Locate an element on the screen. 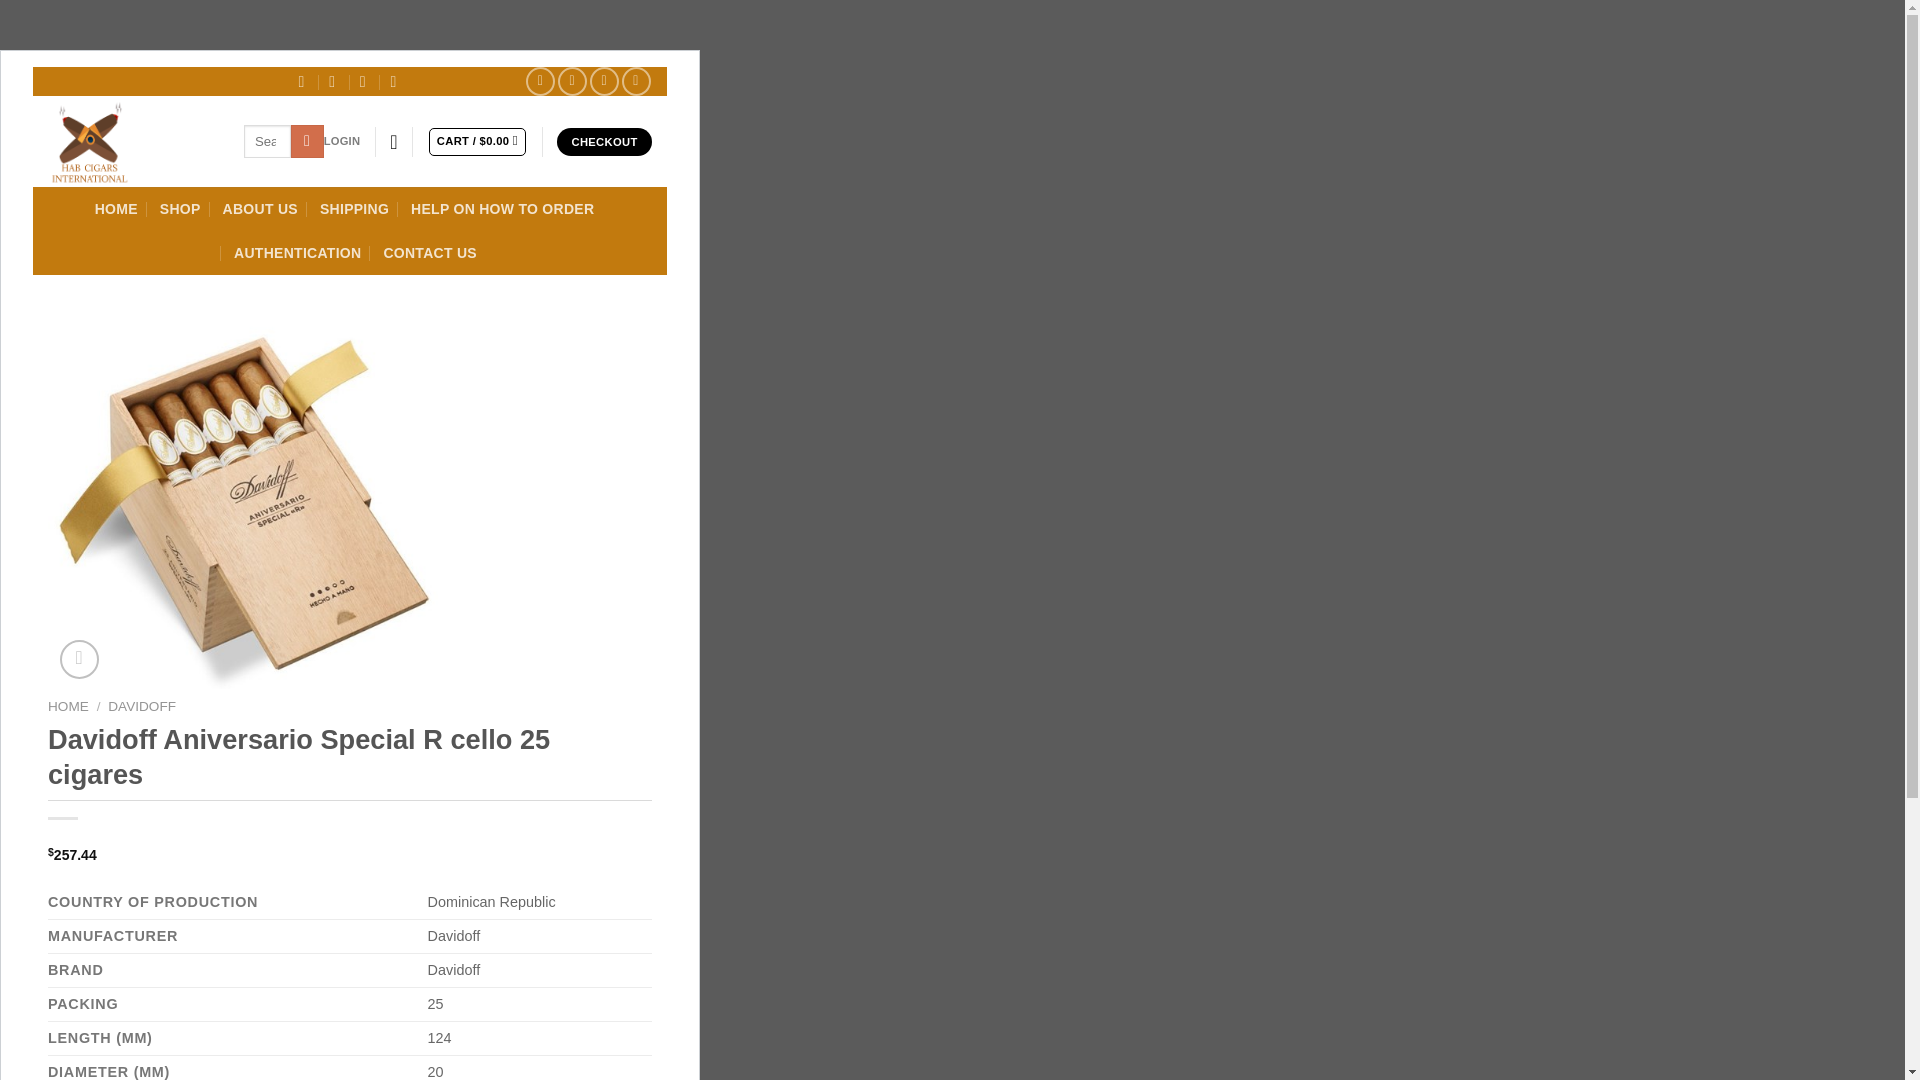 This screenshot has width=1920, height=1080. LOGIN is located at coordinates (342, 142).